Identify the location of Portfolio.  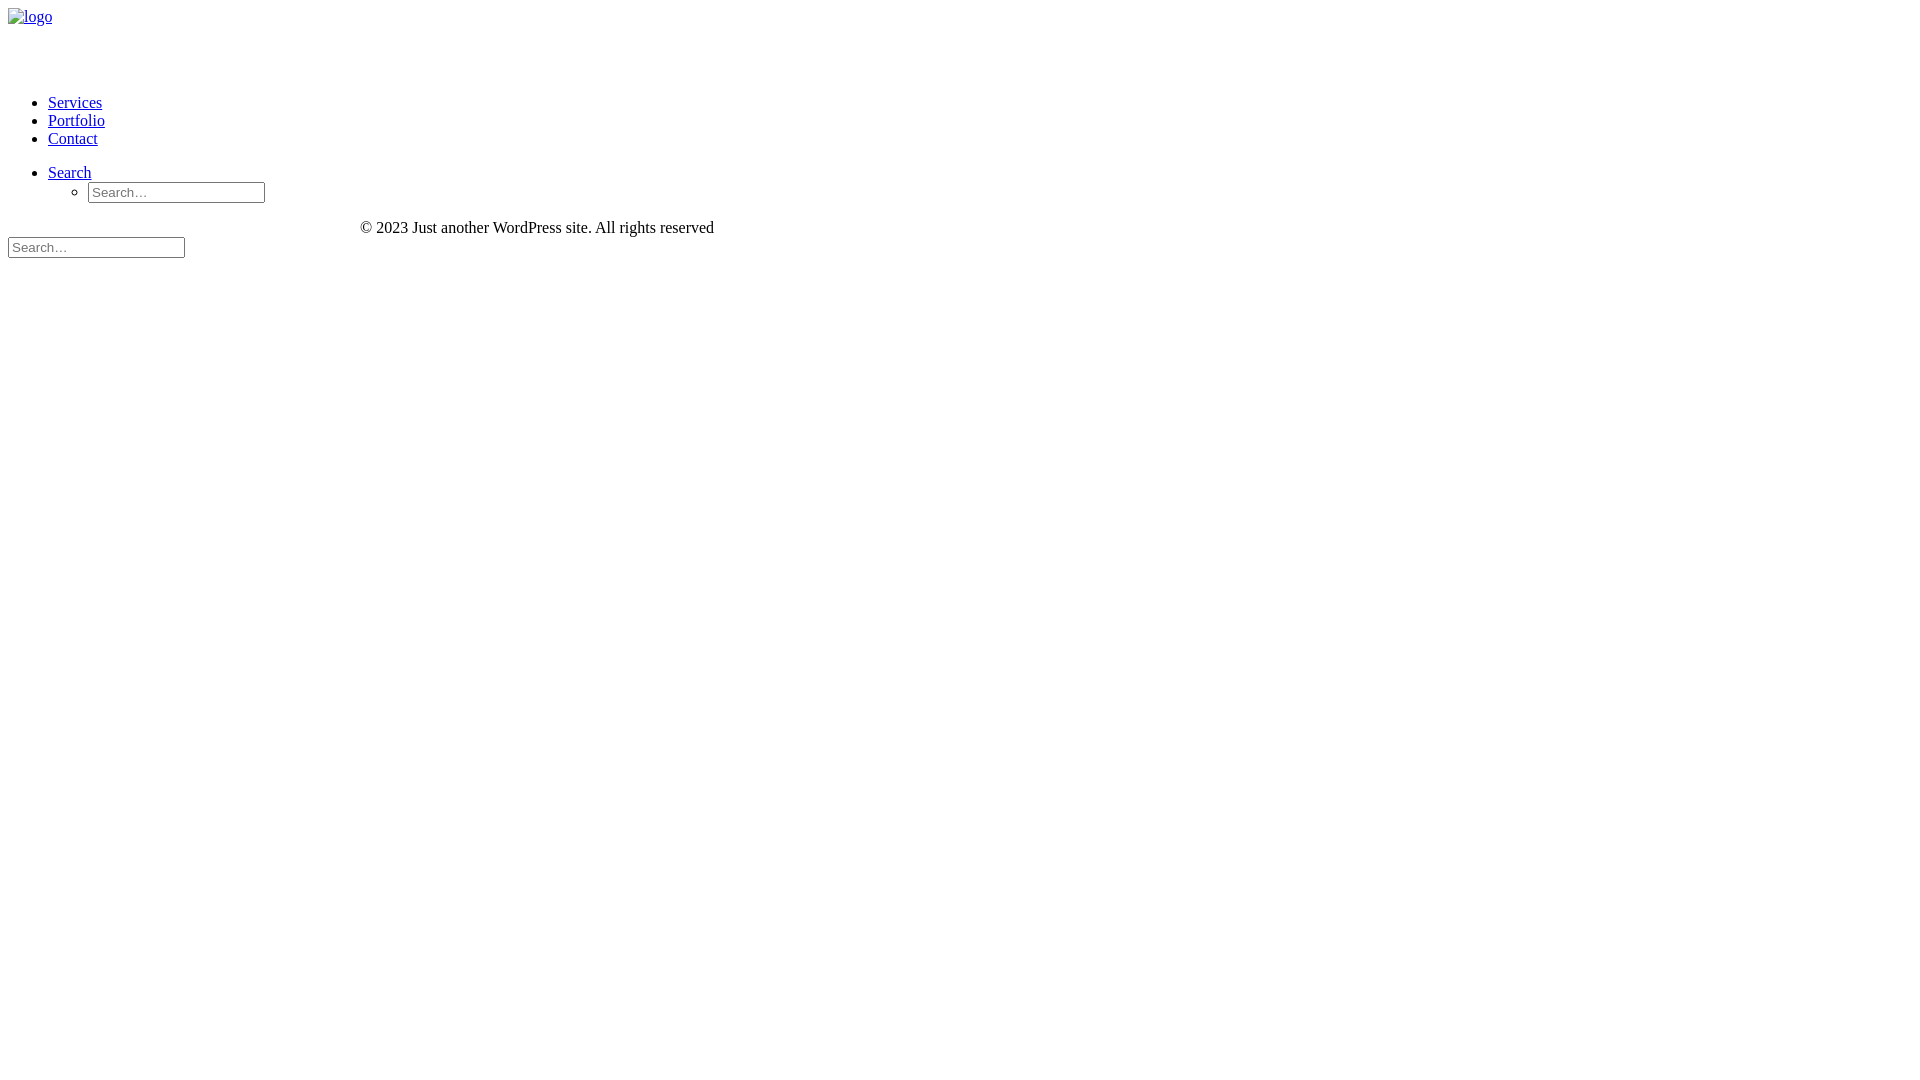
(76, 120).